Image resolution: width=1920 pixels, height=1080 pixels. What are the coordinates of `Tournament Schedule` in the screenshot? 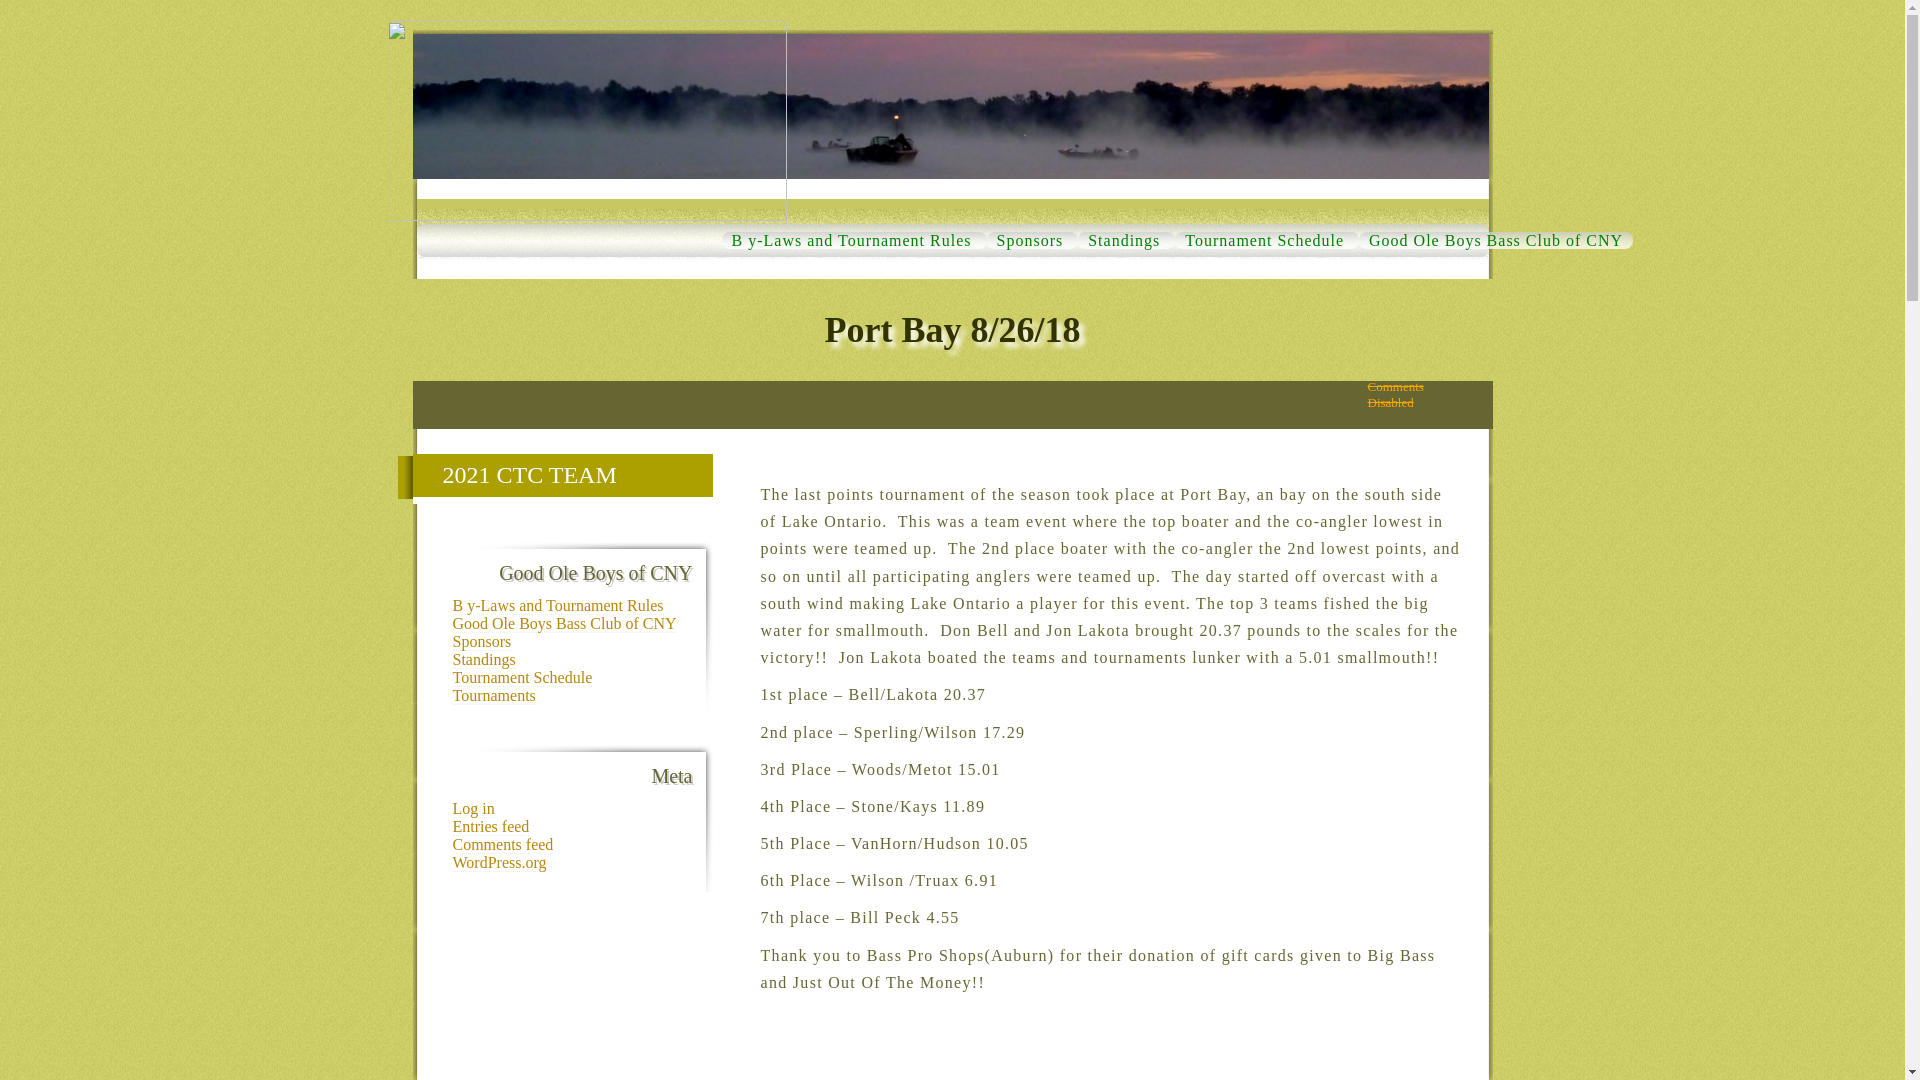 It's located at (550, 474).